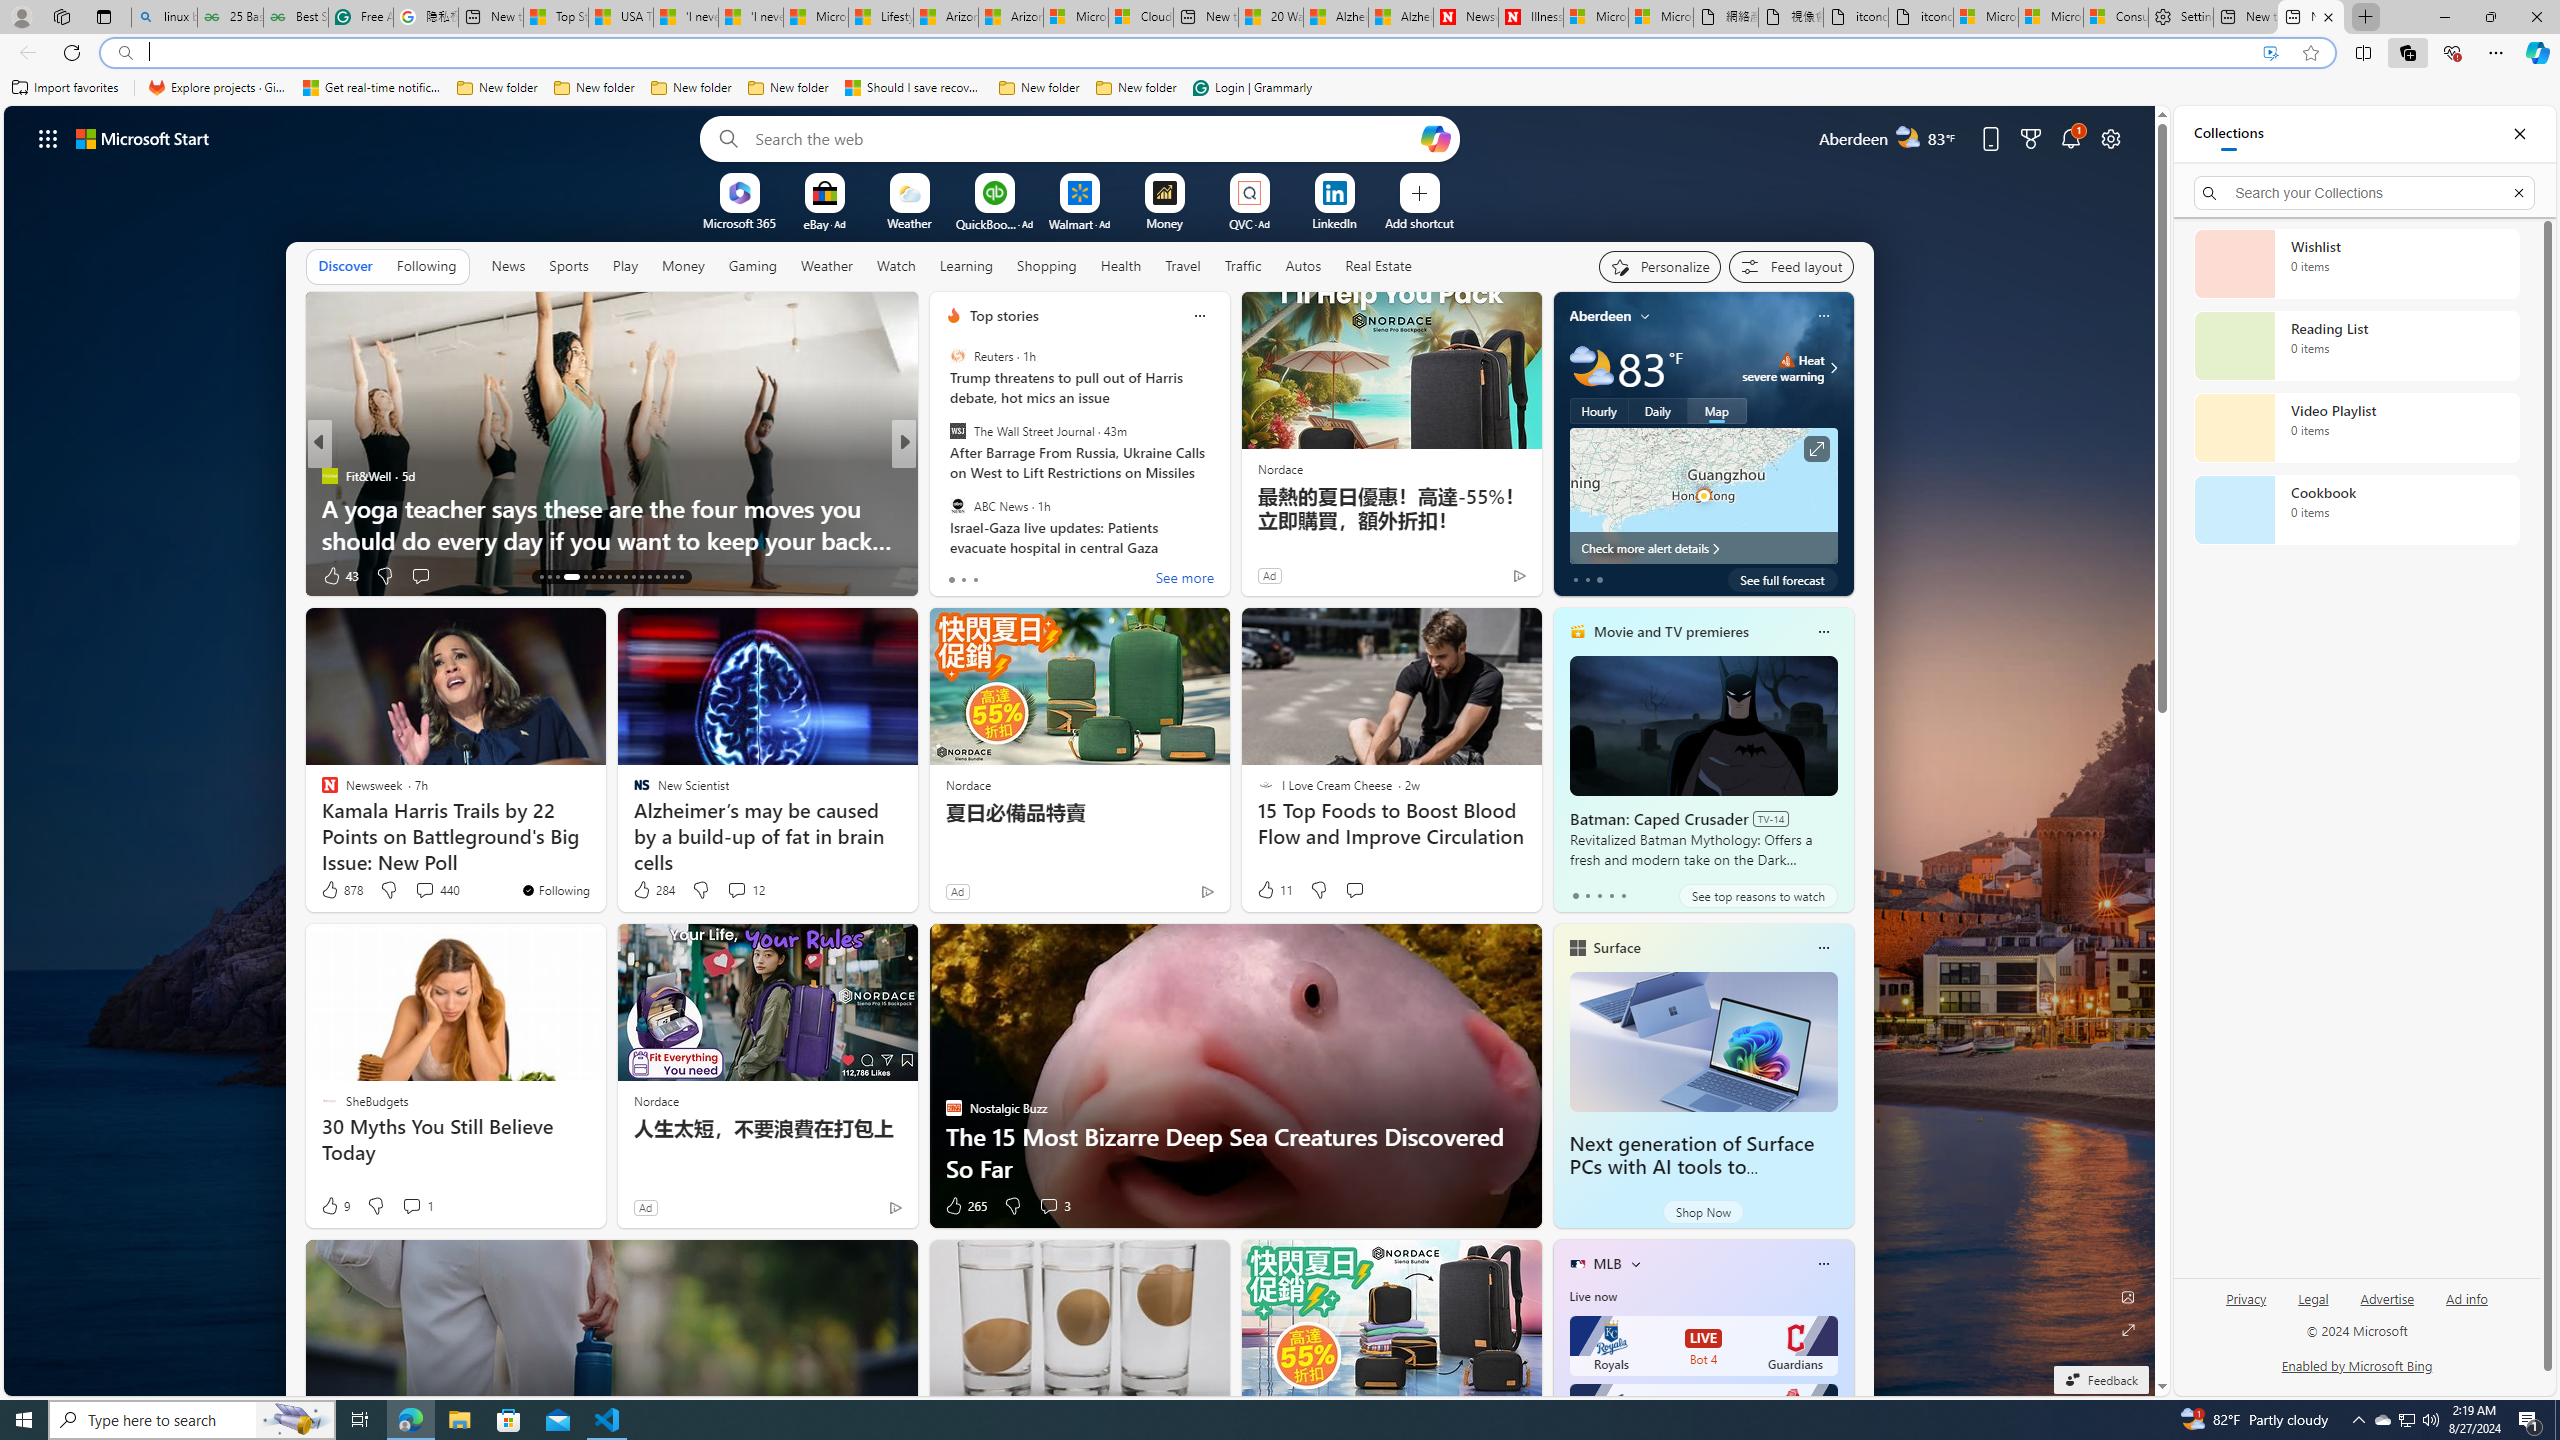 The image size is (2560, 1440). I want to click on Illness news & latest pictures from Newsweek.com, so click(1530, 17).